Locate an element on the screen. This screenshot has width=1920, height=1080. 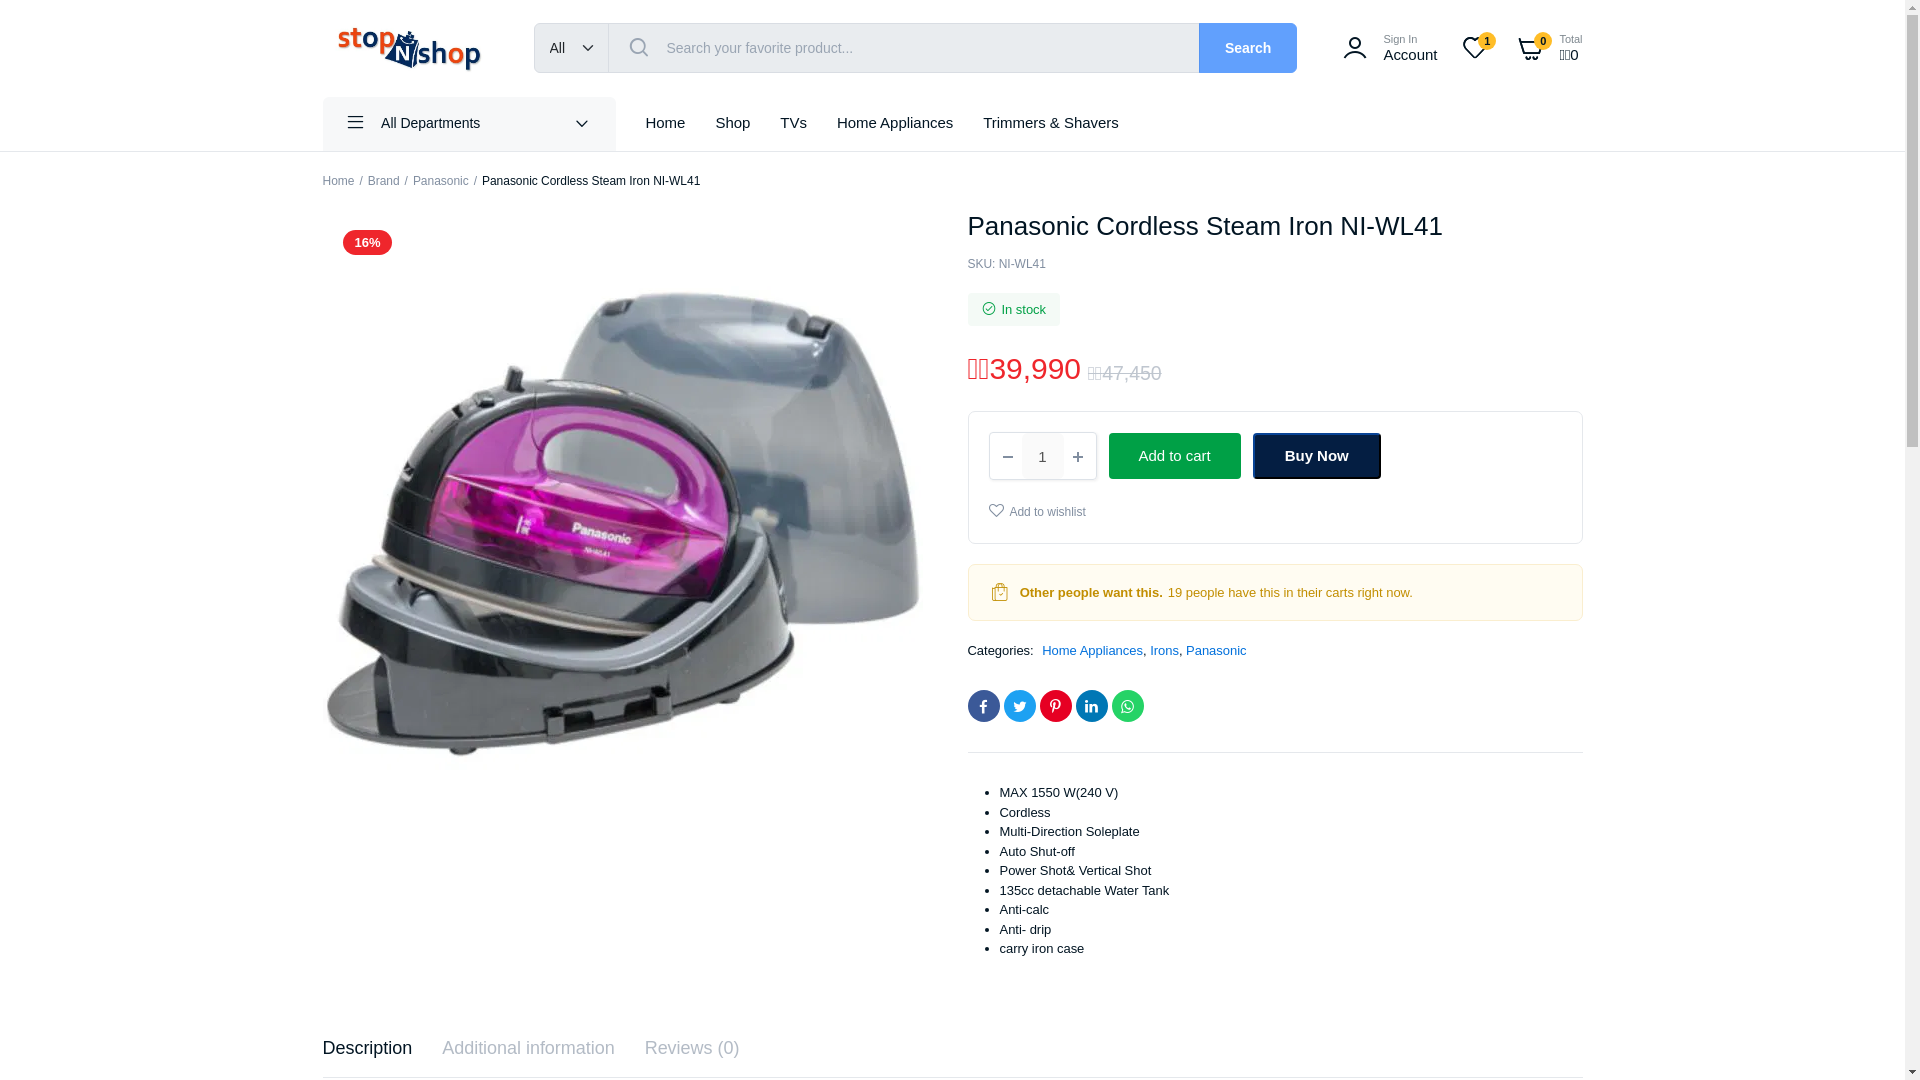
All Departments is located at coordinates (1036, 511).